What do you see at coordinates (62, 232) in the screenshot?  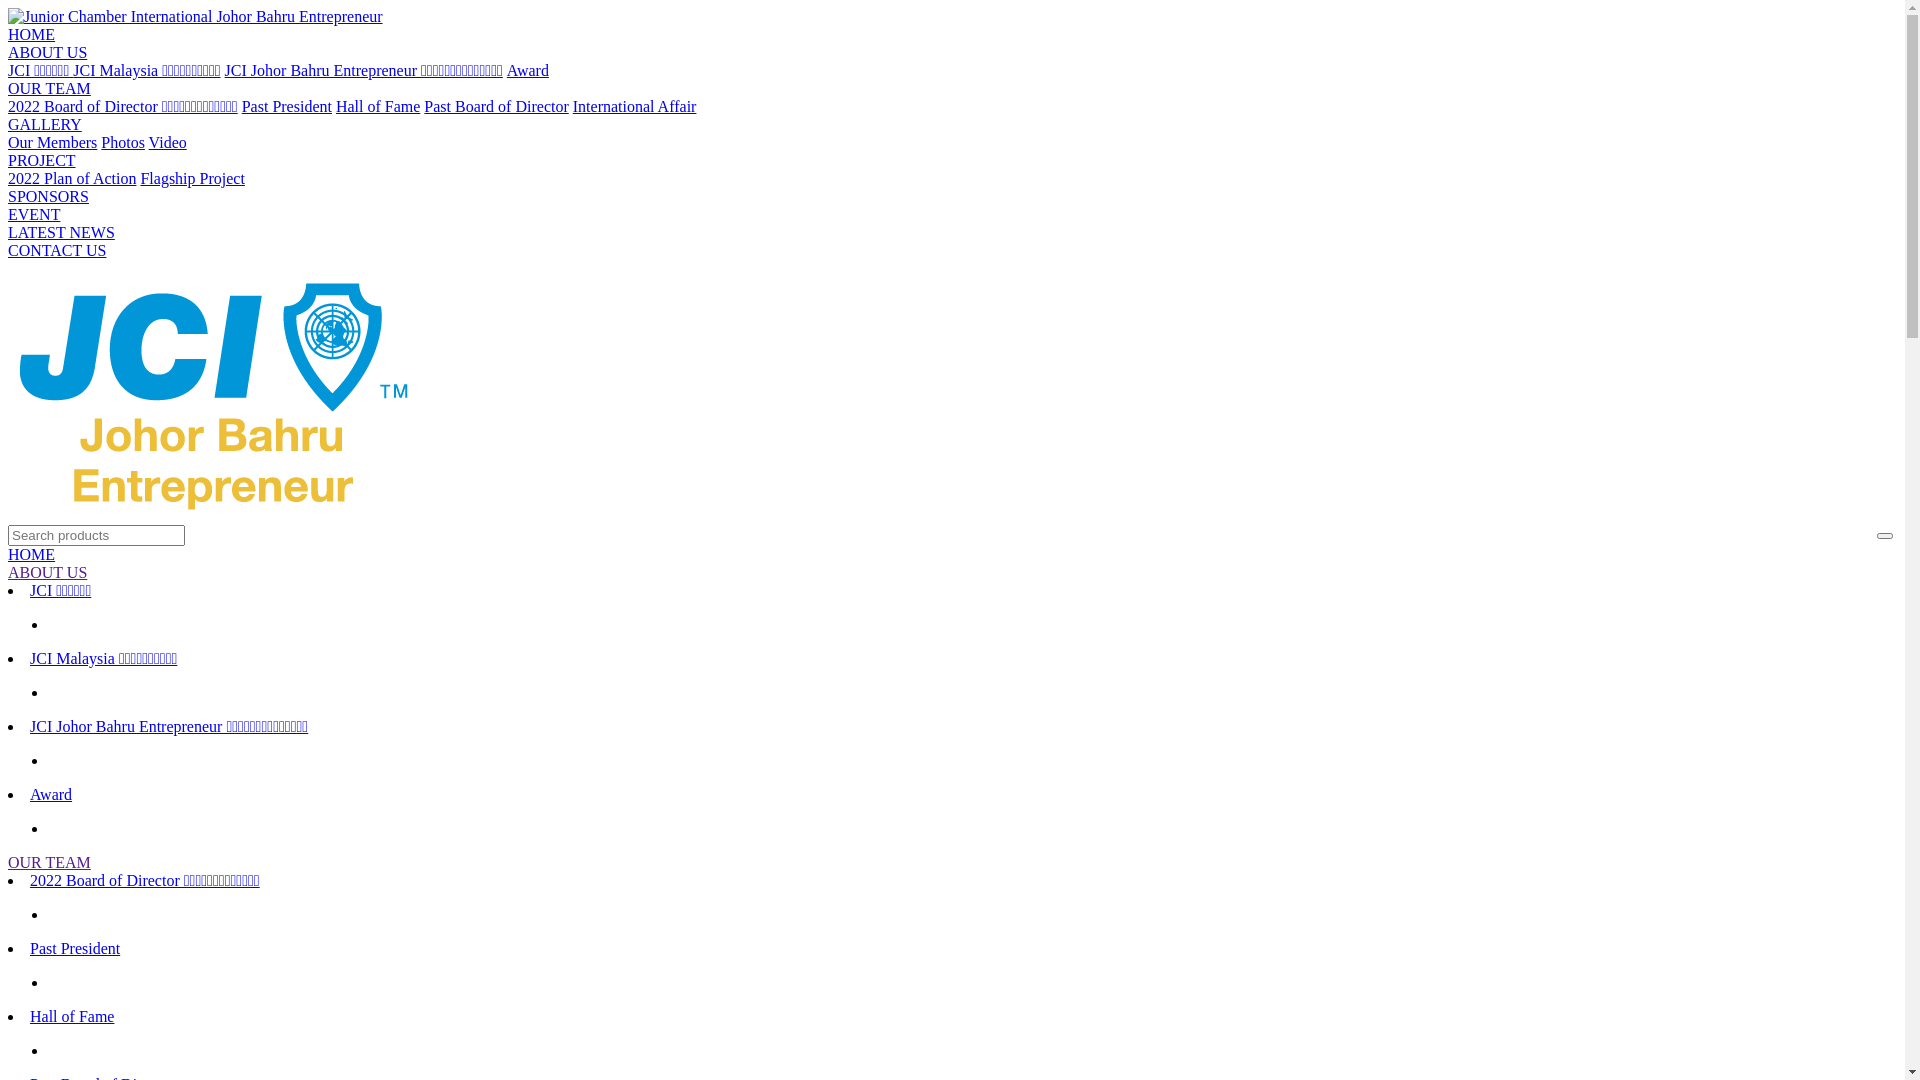 I see `LATEST NEWS` at bounding box center [62, 232].